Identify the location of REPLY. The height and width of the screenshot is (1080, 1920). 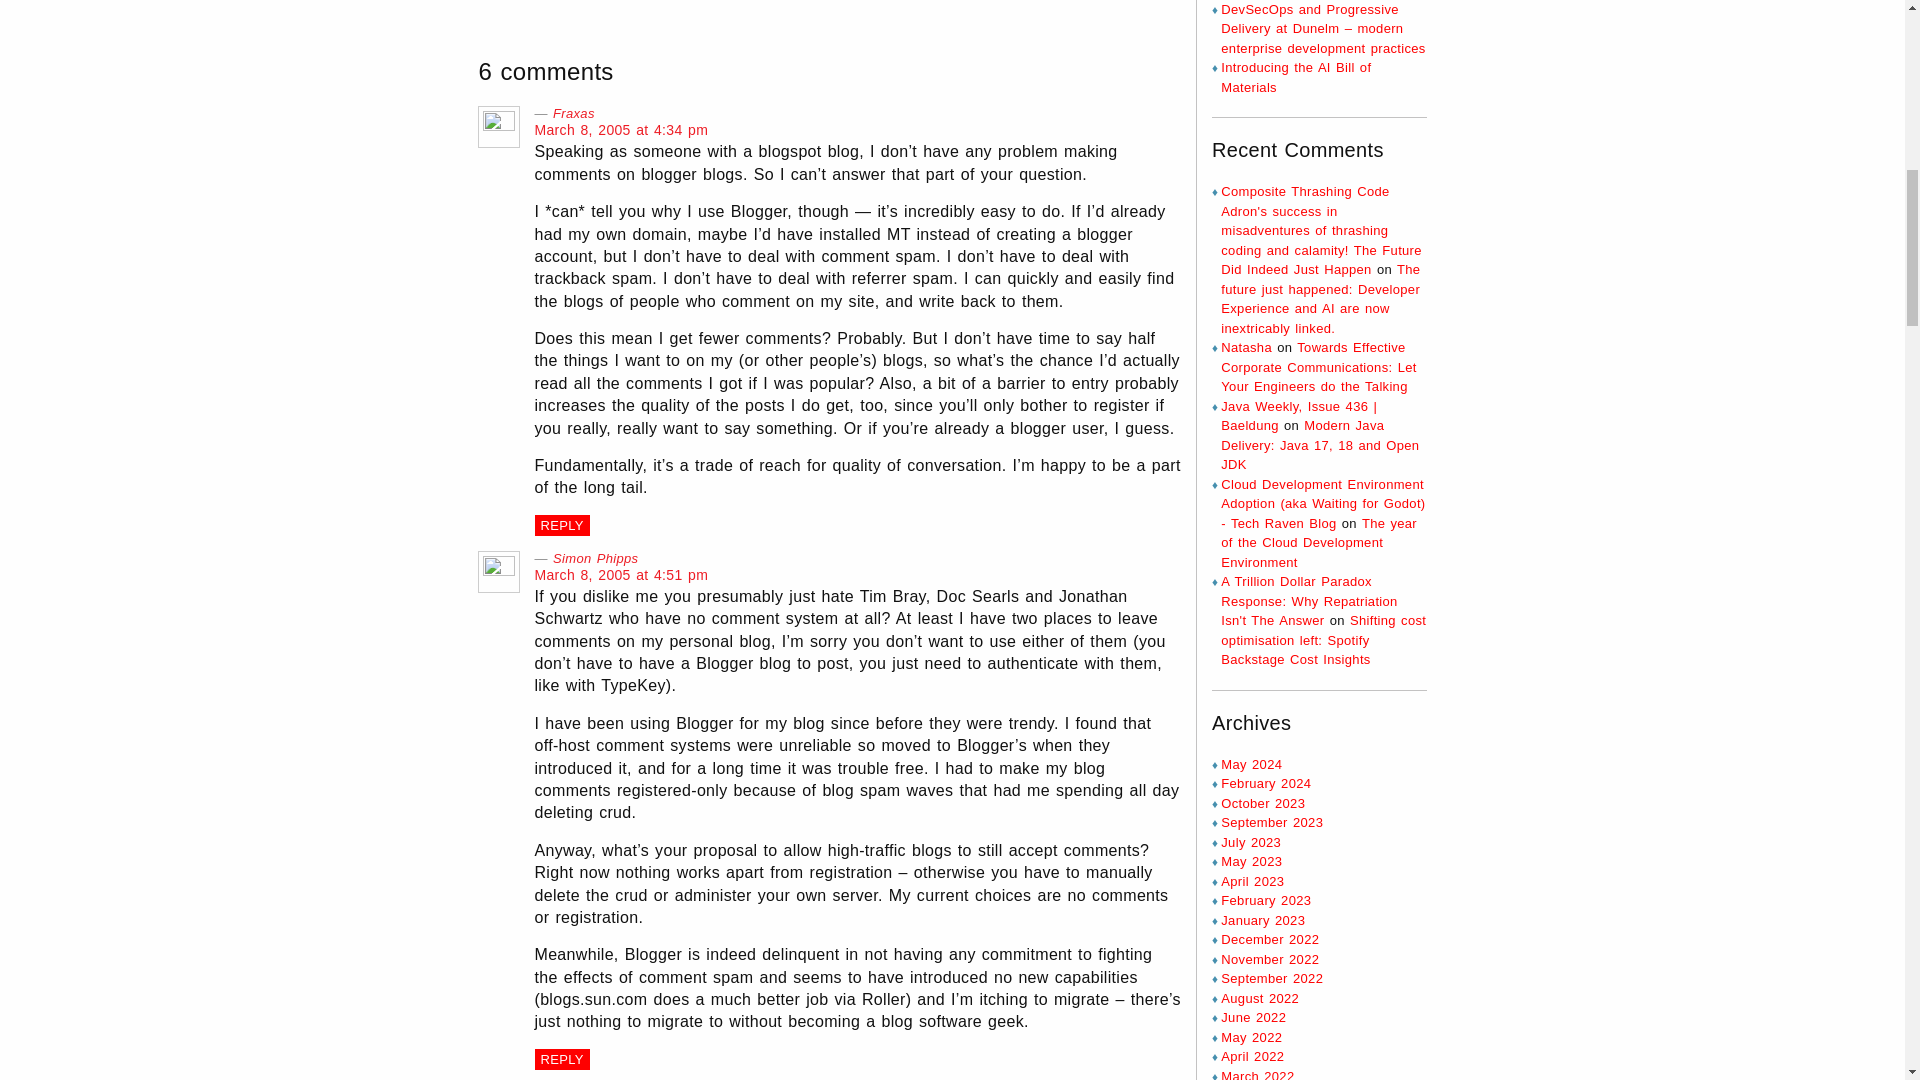
(561, 1059).